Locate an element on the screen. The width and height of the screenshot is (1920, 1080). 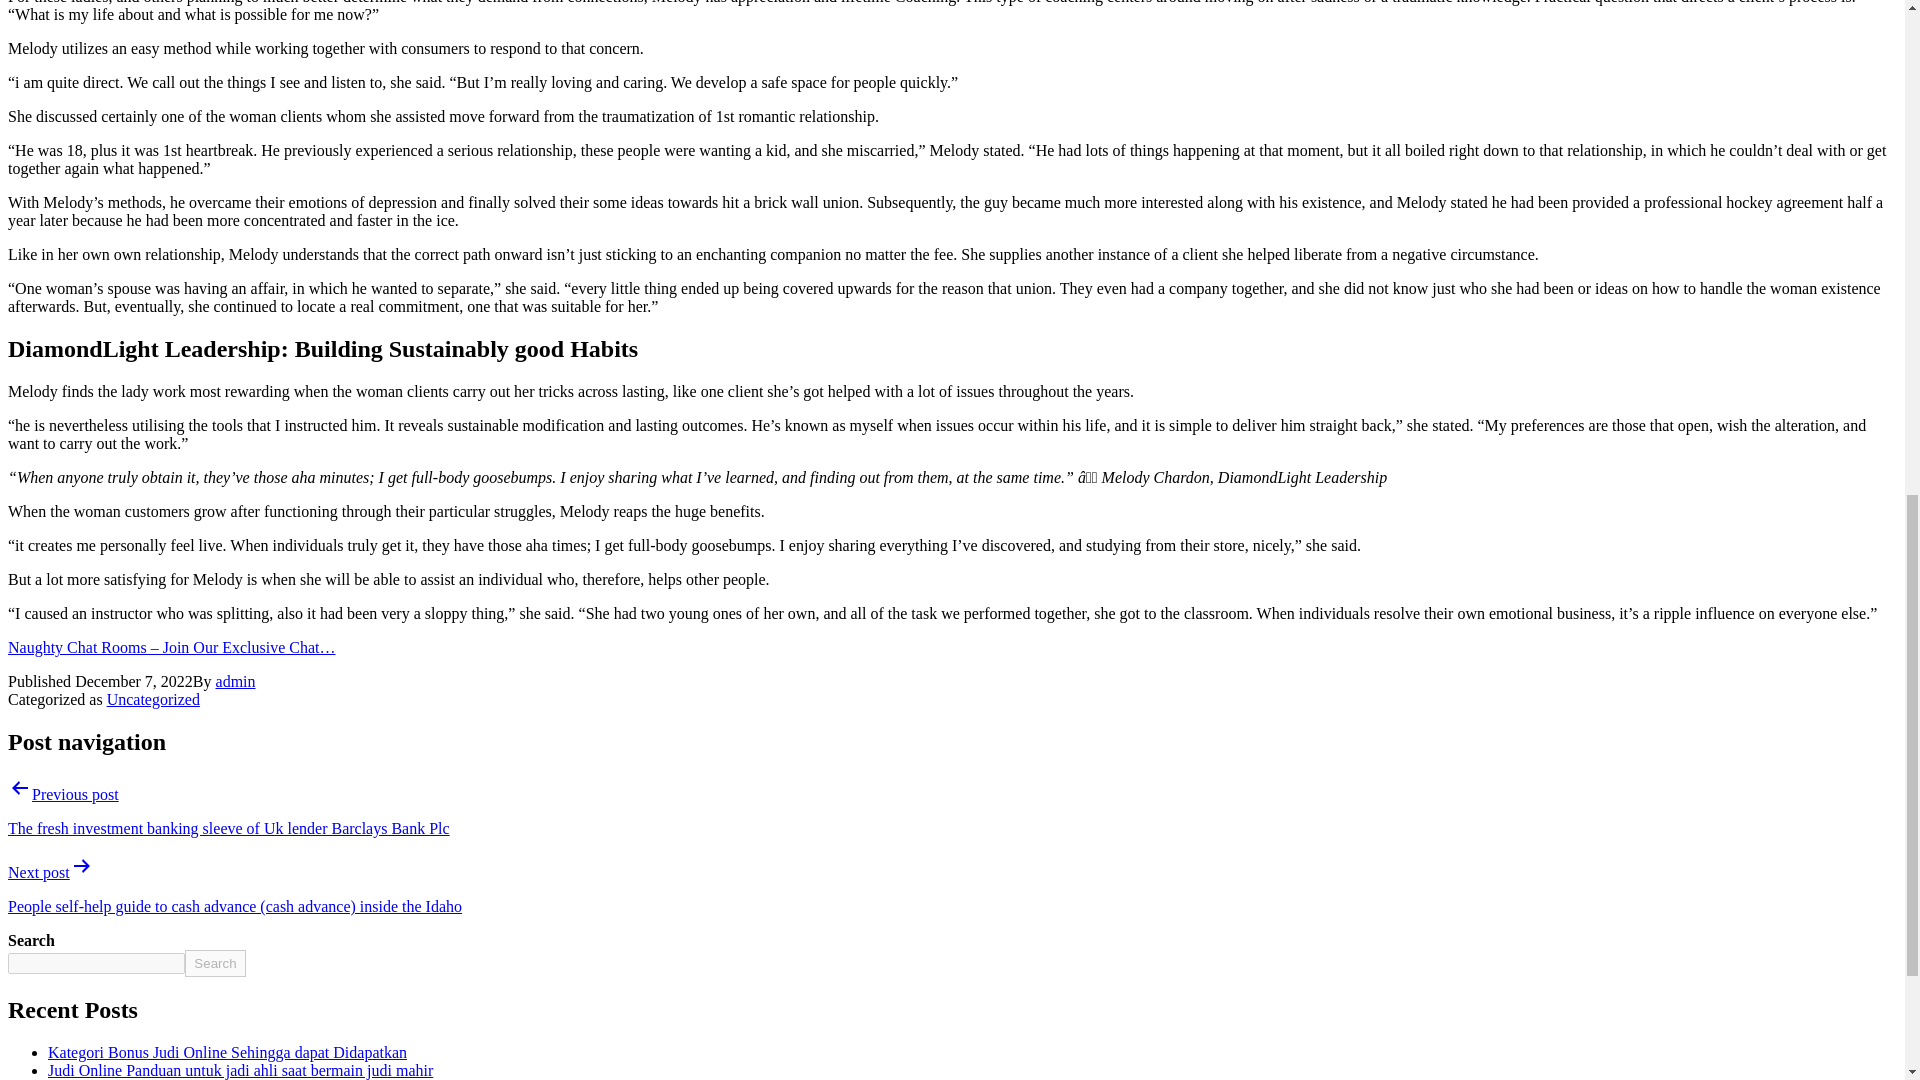
Judi Online Panduan untuk jadi ahli saat bermain judi mahir is located at coordinates (240, 1070).